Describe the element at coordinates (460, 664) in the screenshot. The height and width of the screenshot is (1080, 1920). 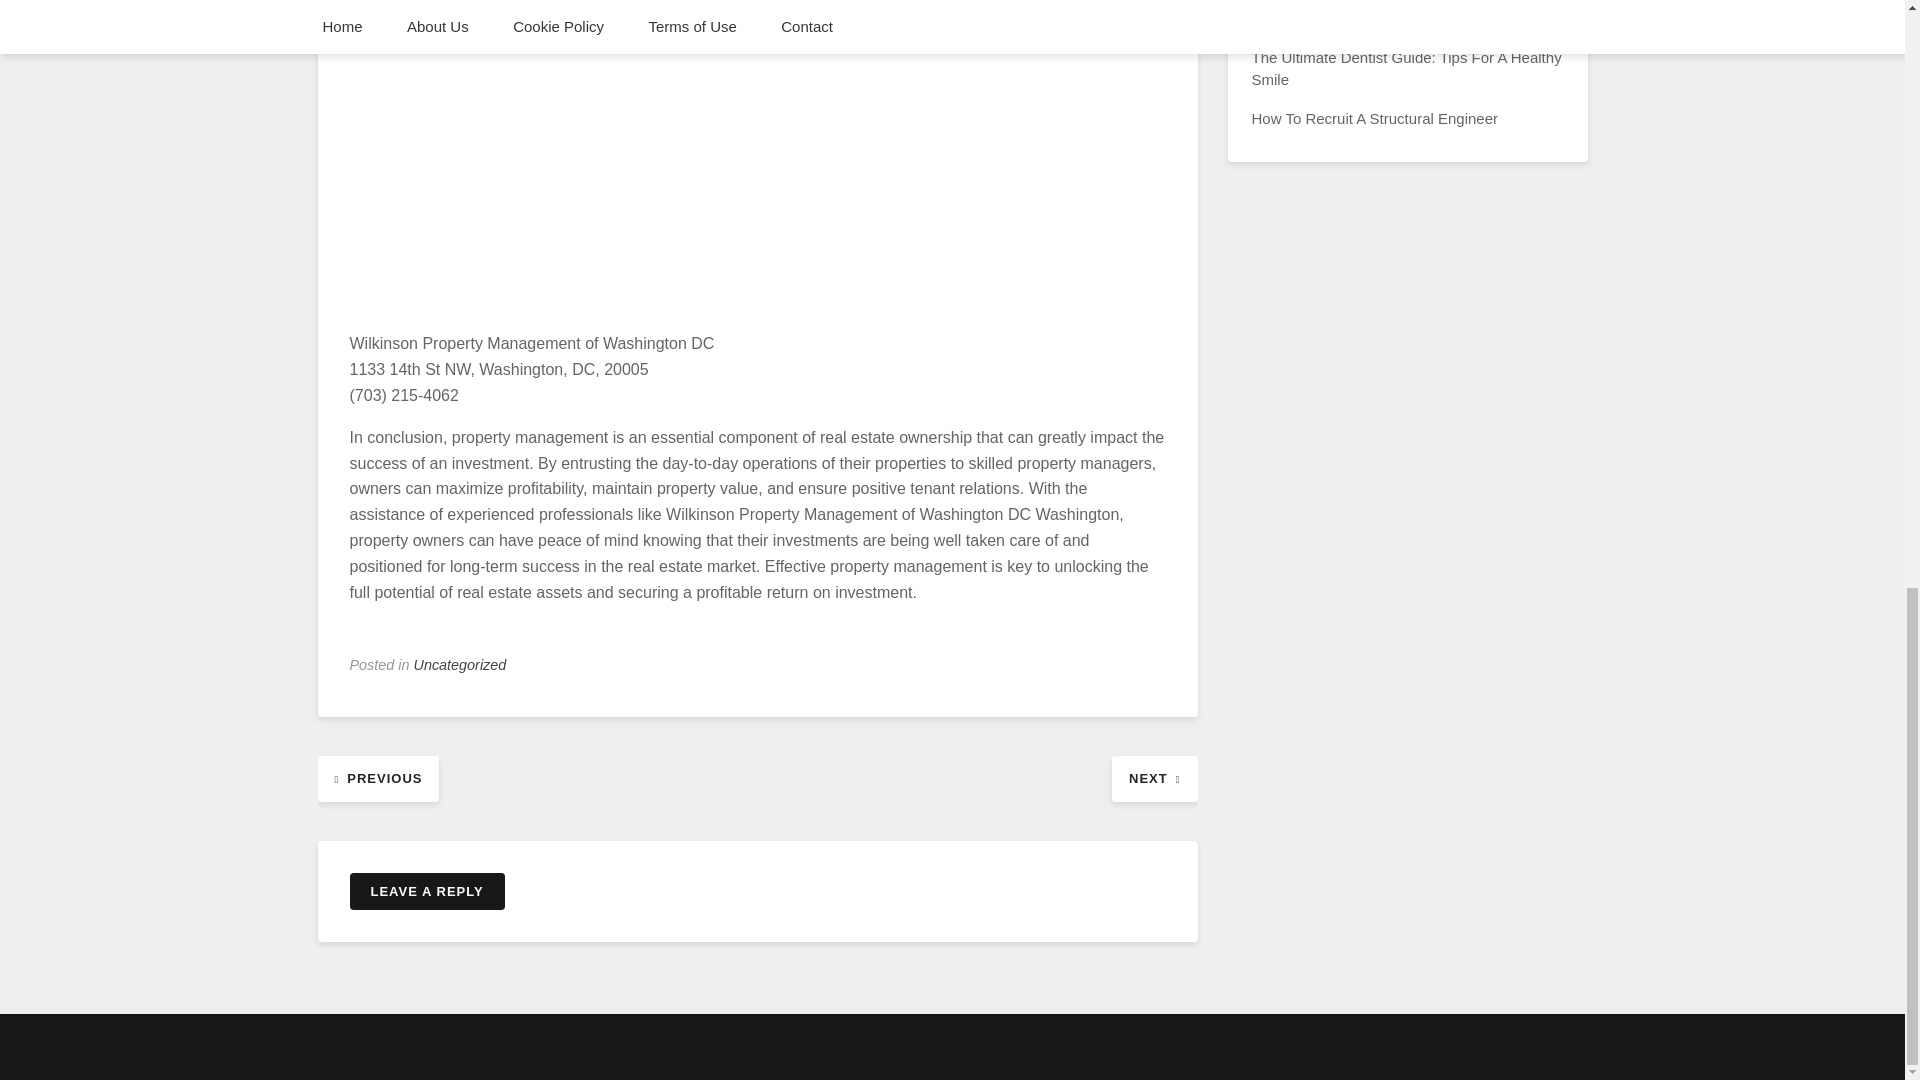
I see `Uncategorized` at that location.